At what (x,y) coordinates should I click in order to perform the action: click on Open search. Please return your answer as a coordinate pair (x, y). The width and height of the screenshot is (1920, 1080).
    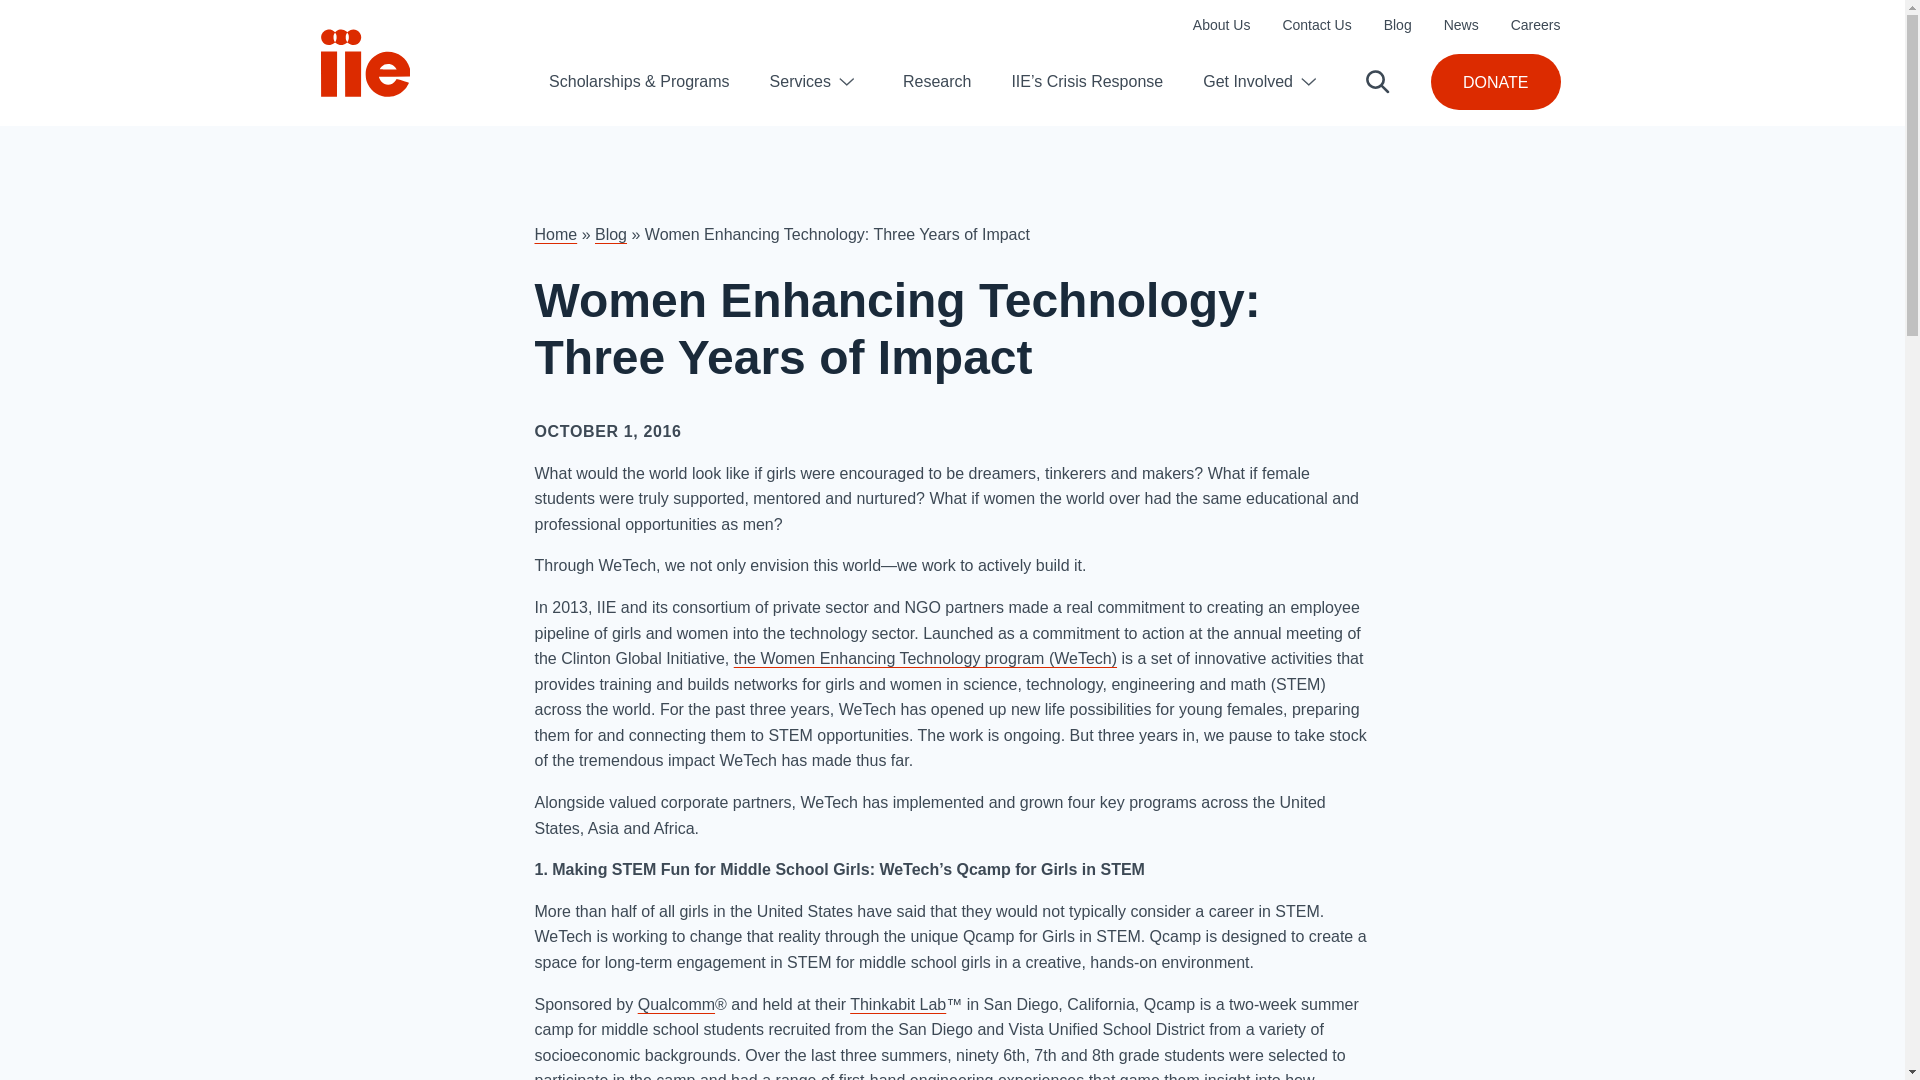
    Looking at the image, I should click on (1378, 82).